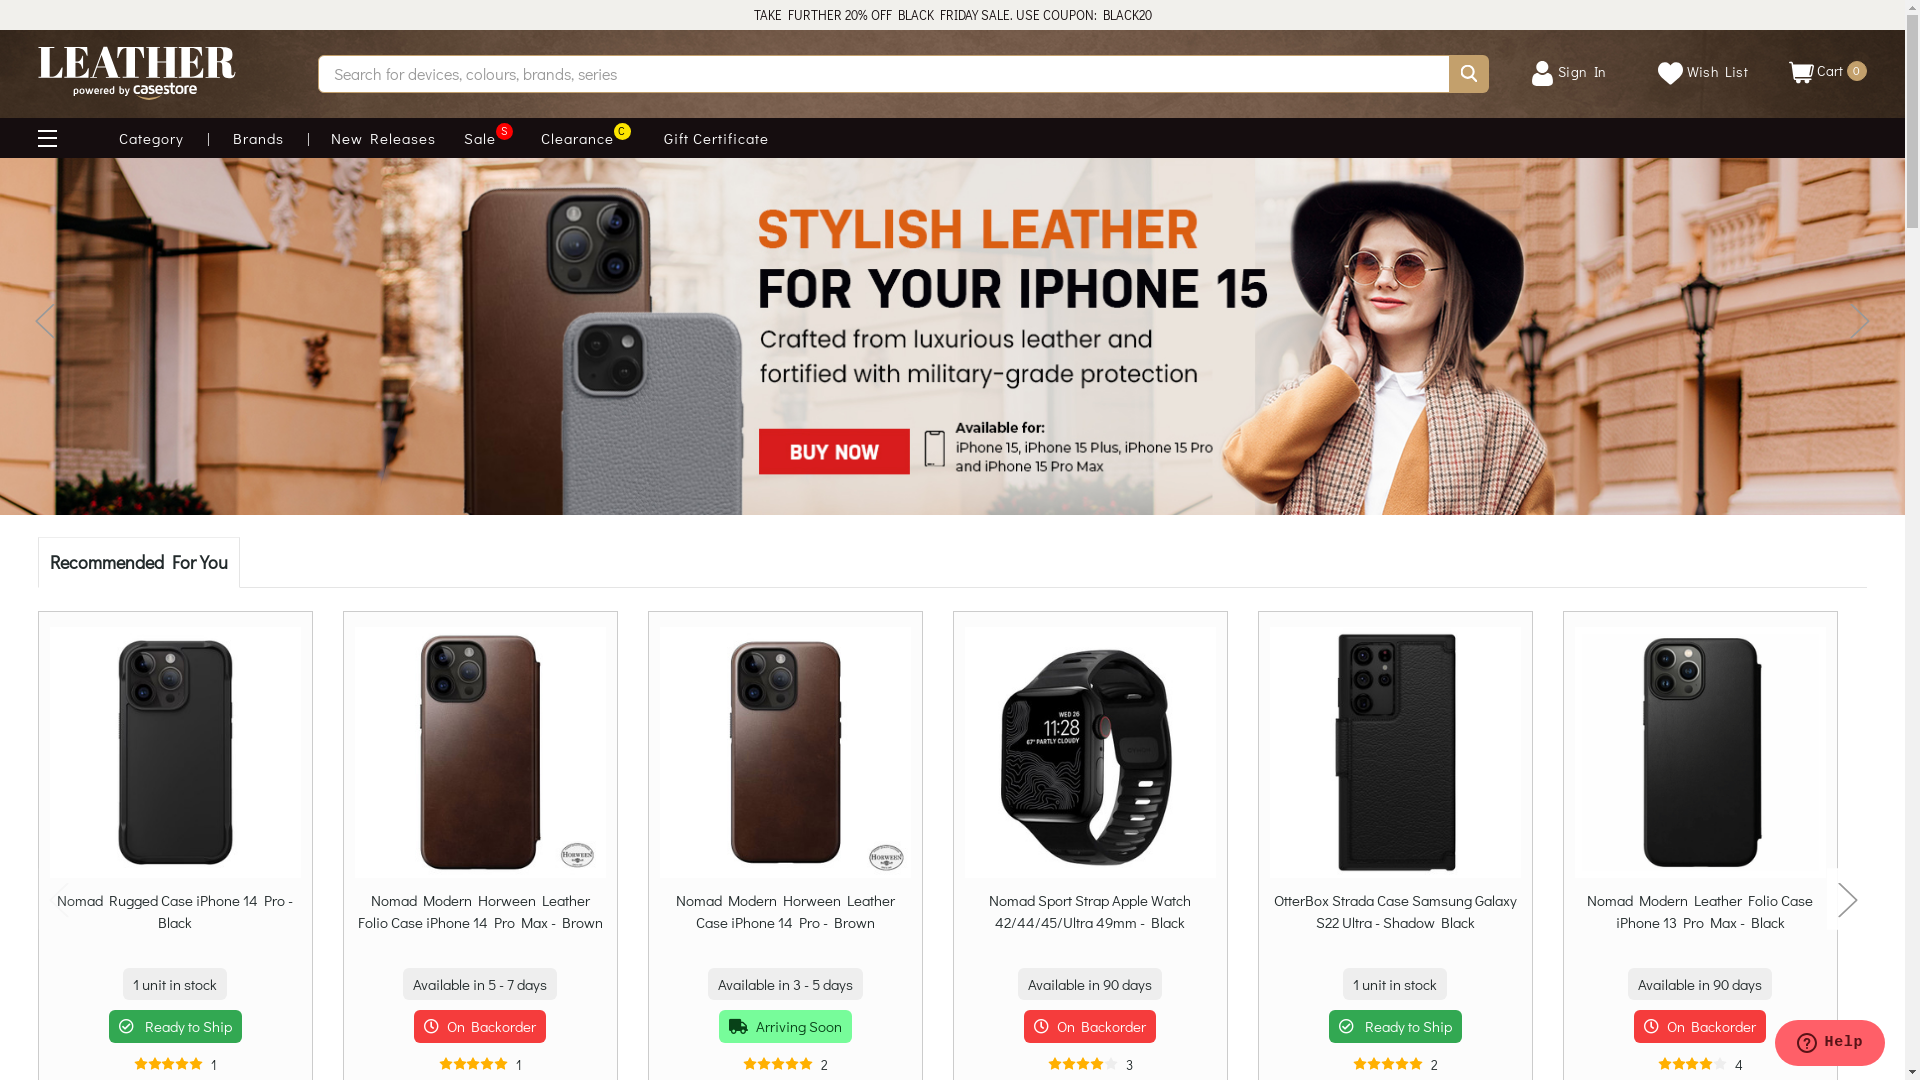 The height and width of the screenshot is (1080, 1920). Describe the element at coordinates (578, 138) in the screenshot. I see `Clearance
C` at that location.